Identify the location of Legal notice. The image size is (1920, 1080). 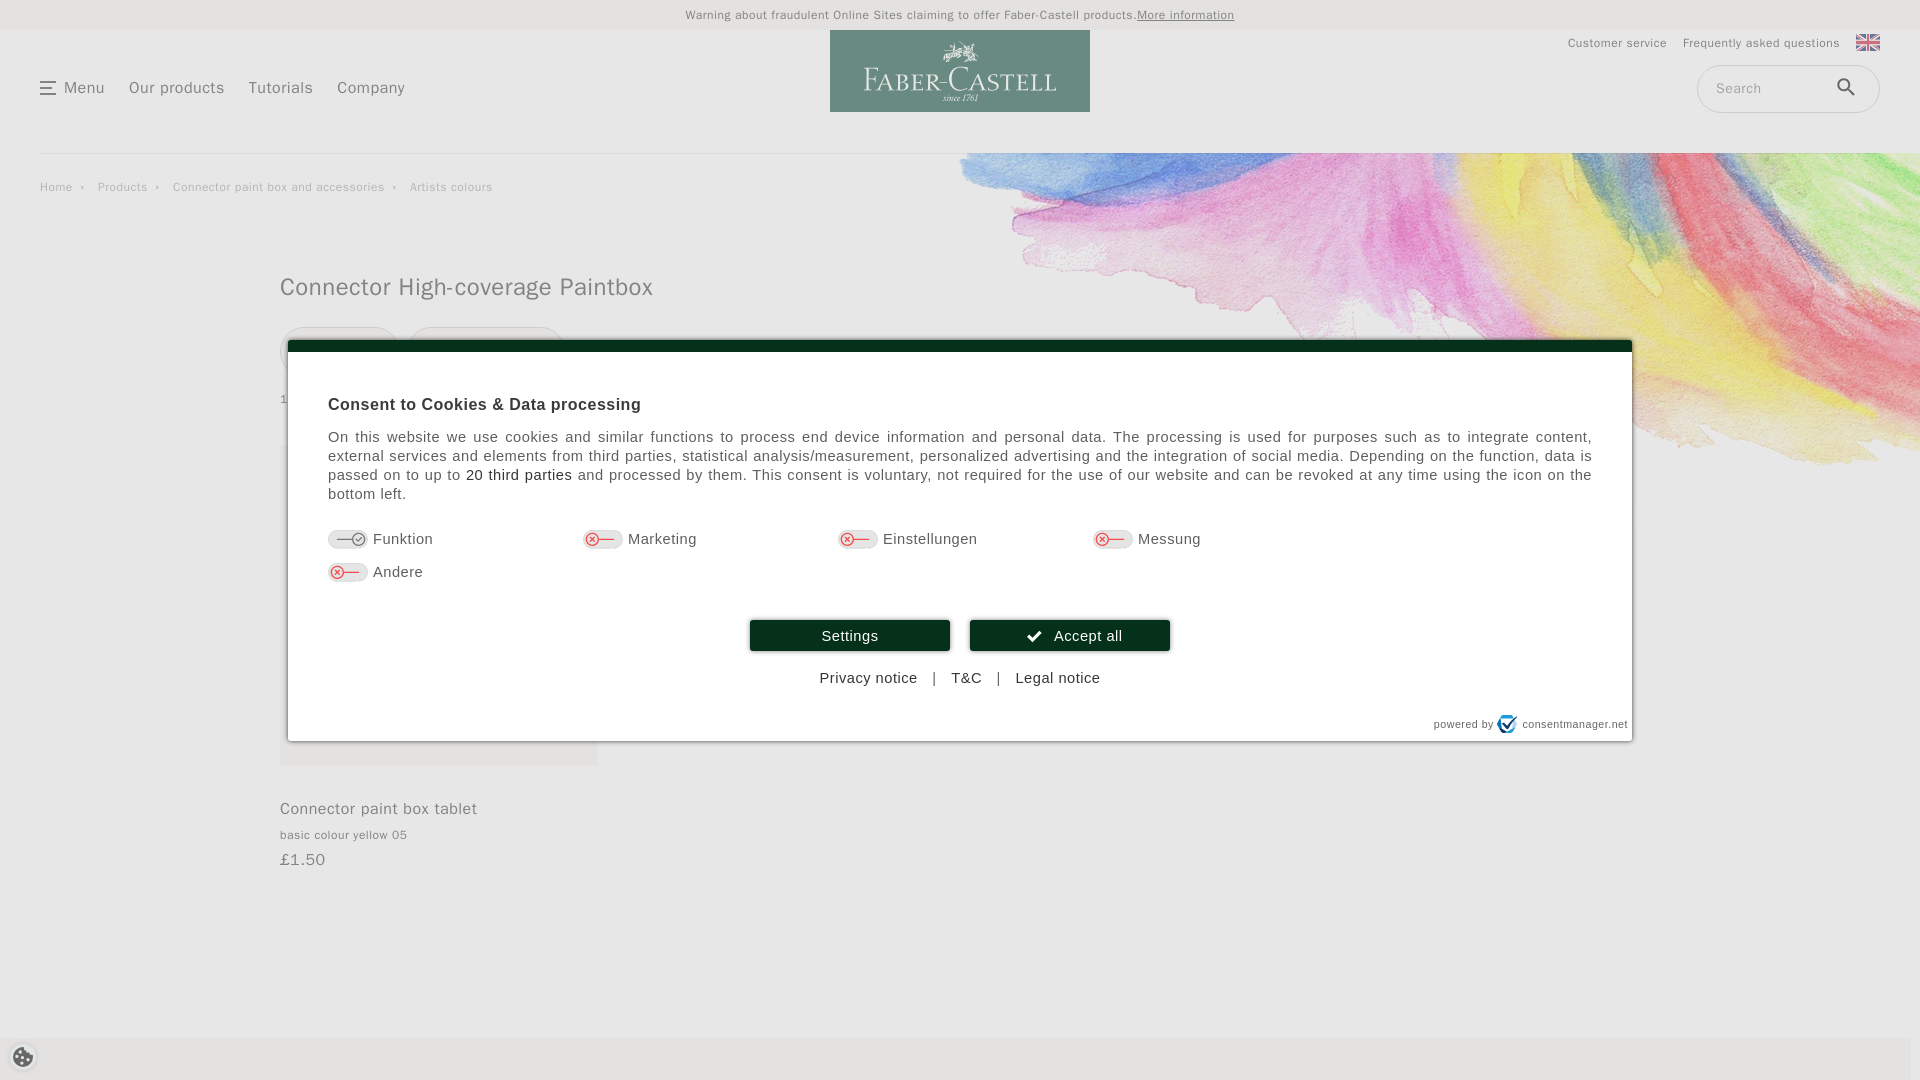
(1056, 678).